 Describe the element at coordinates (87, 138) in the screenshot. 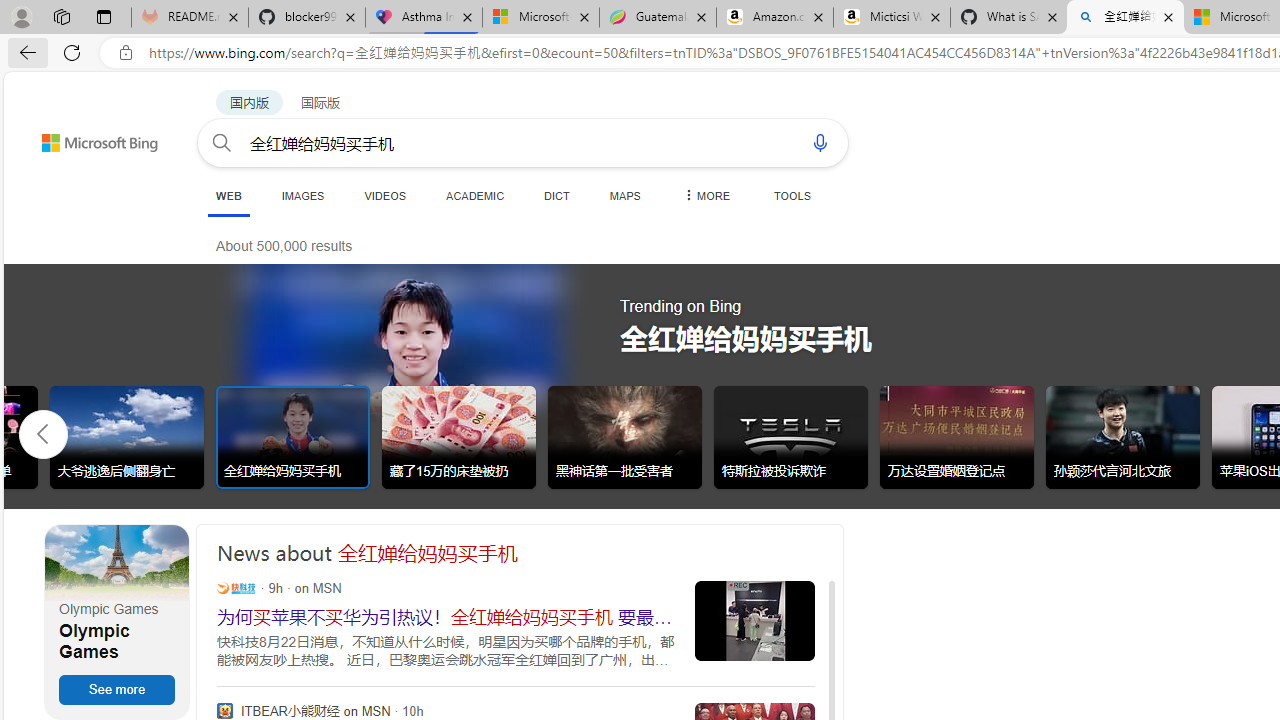

I see `Back to Bing search` at that location.